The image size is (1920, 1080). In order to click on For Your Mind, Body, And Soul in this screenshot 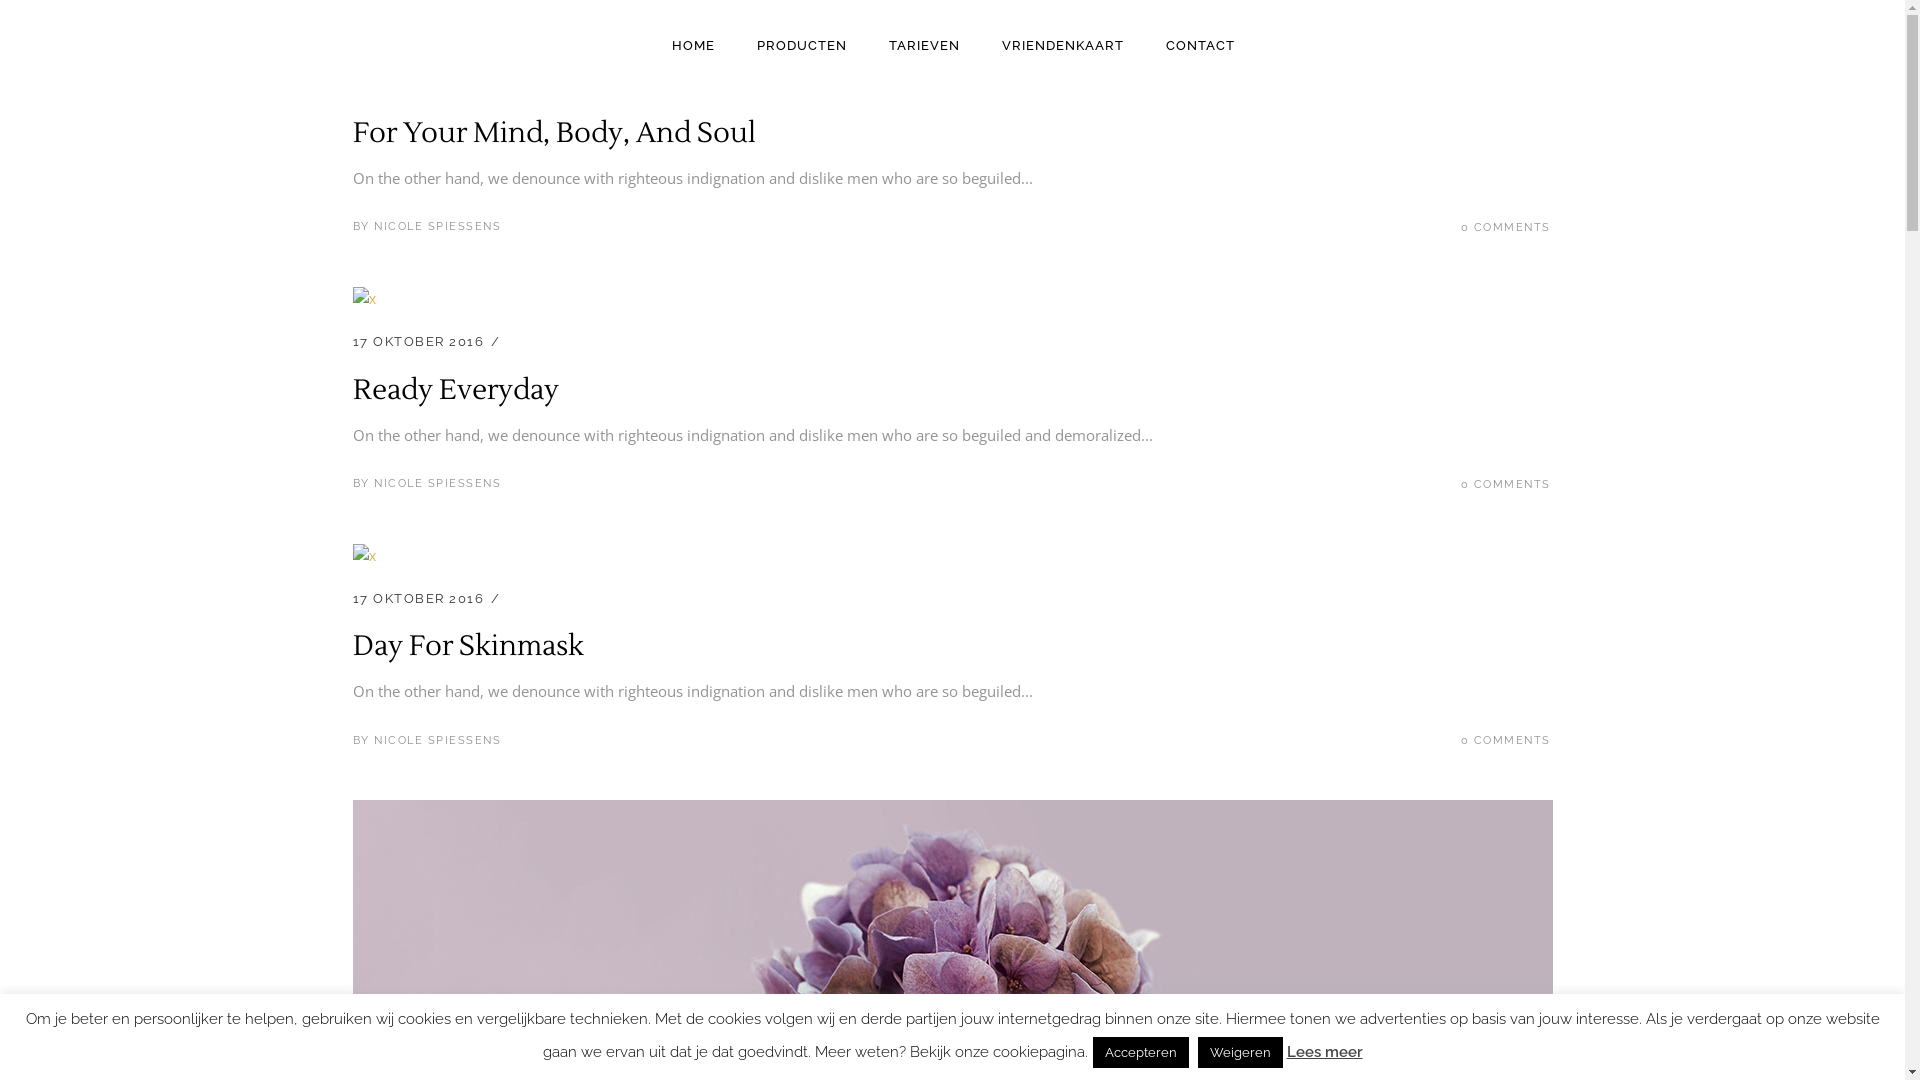, I will do `click(364, 42)`.